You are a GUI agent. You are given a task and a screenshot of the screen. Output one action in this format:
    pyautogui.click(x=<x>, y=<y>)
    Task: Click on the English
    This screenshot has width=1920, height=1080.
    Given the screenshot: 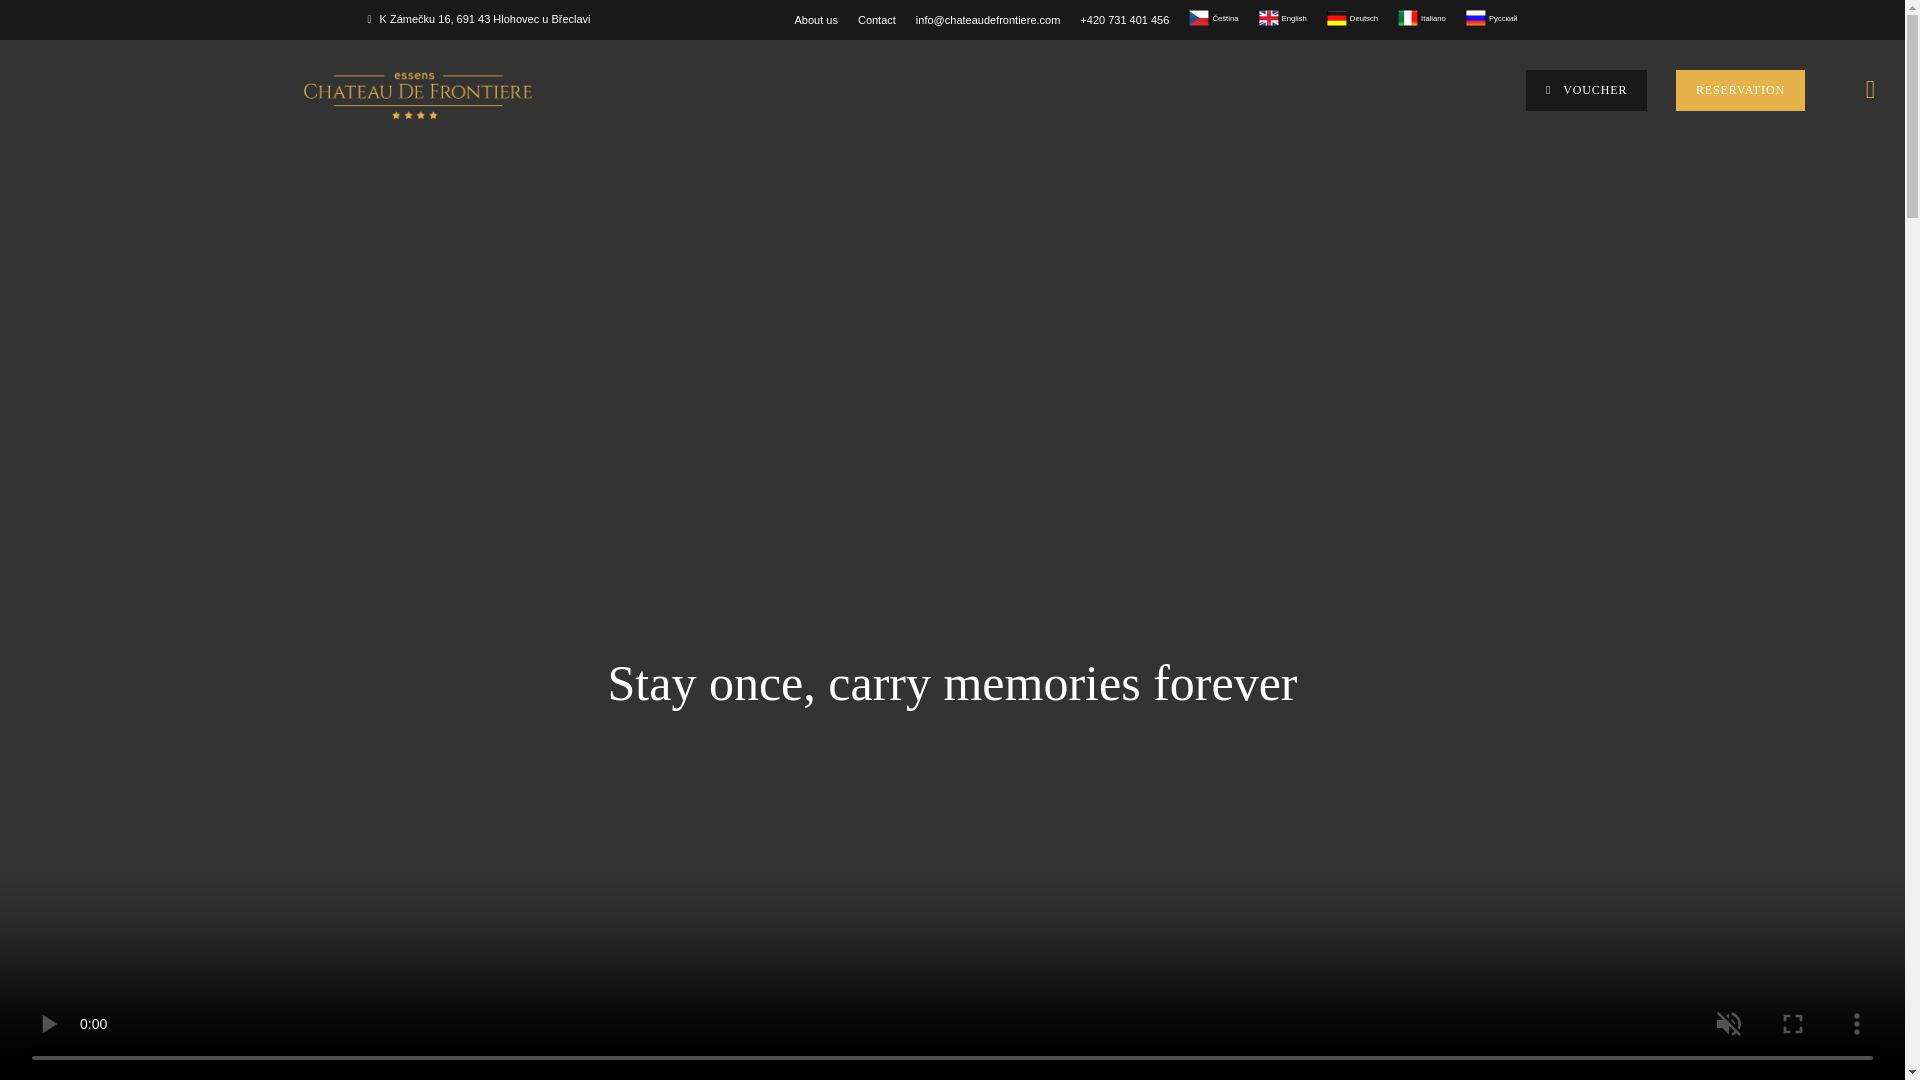 What is the action you would take?
    pyautogui.click(x=1268, y=18)
    